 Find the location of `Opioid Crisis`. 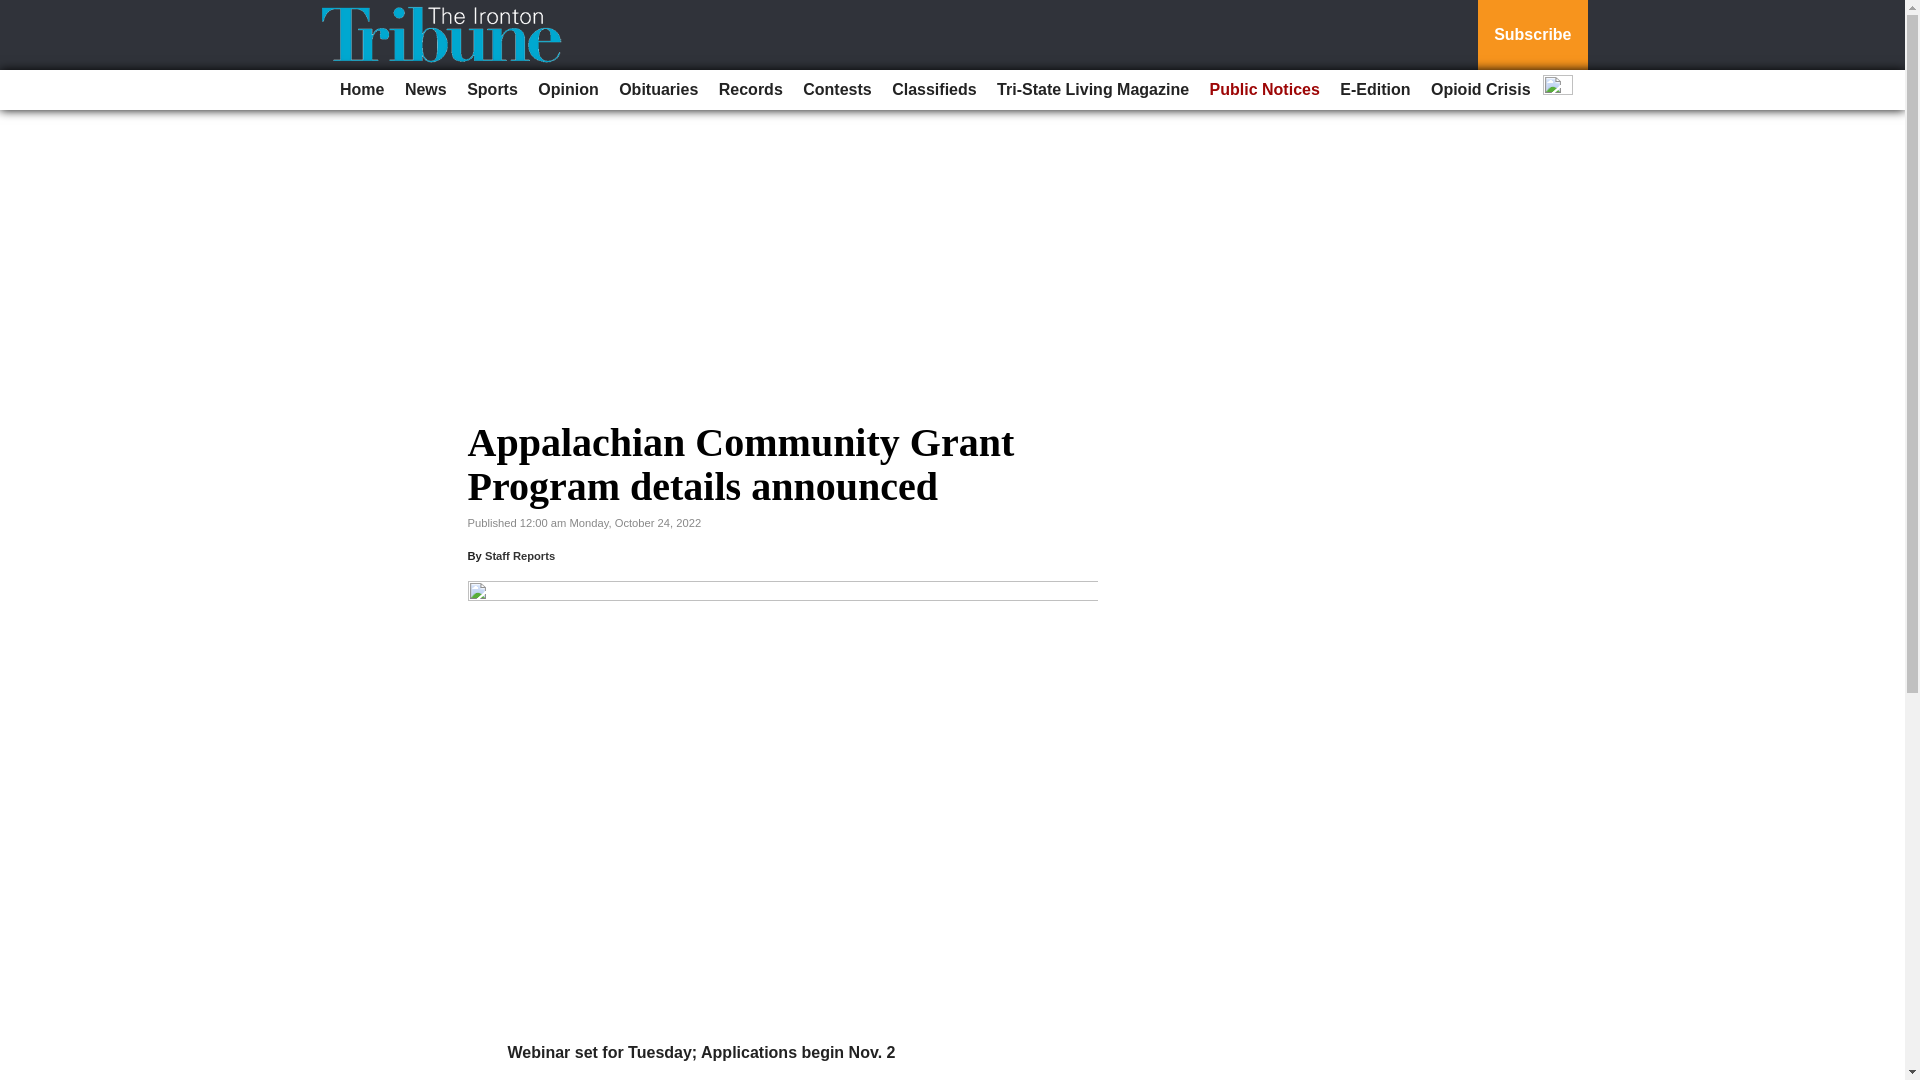

Opioid Crisis is located at coordinates (1480, 90).